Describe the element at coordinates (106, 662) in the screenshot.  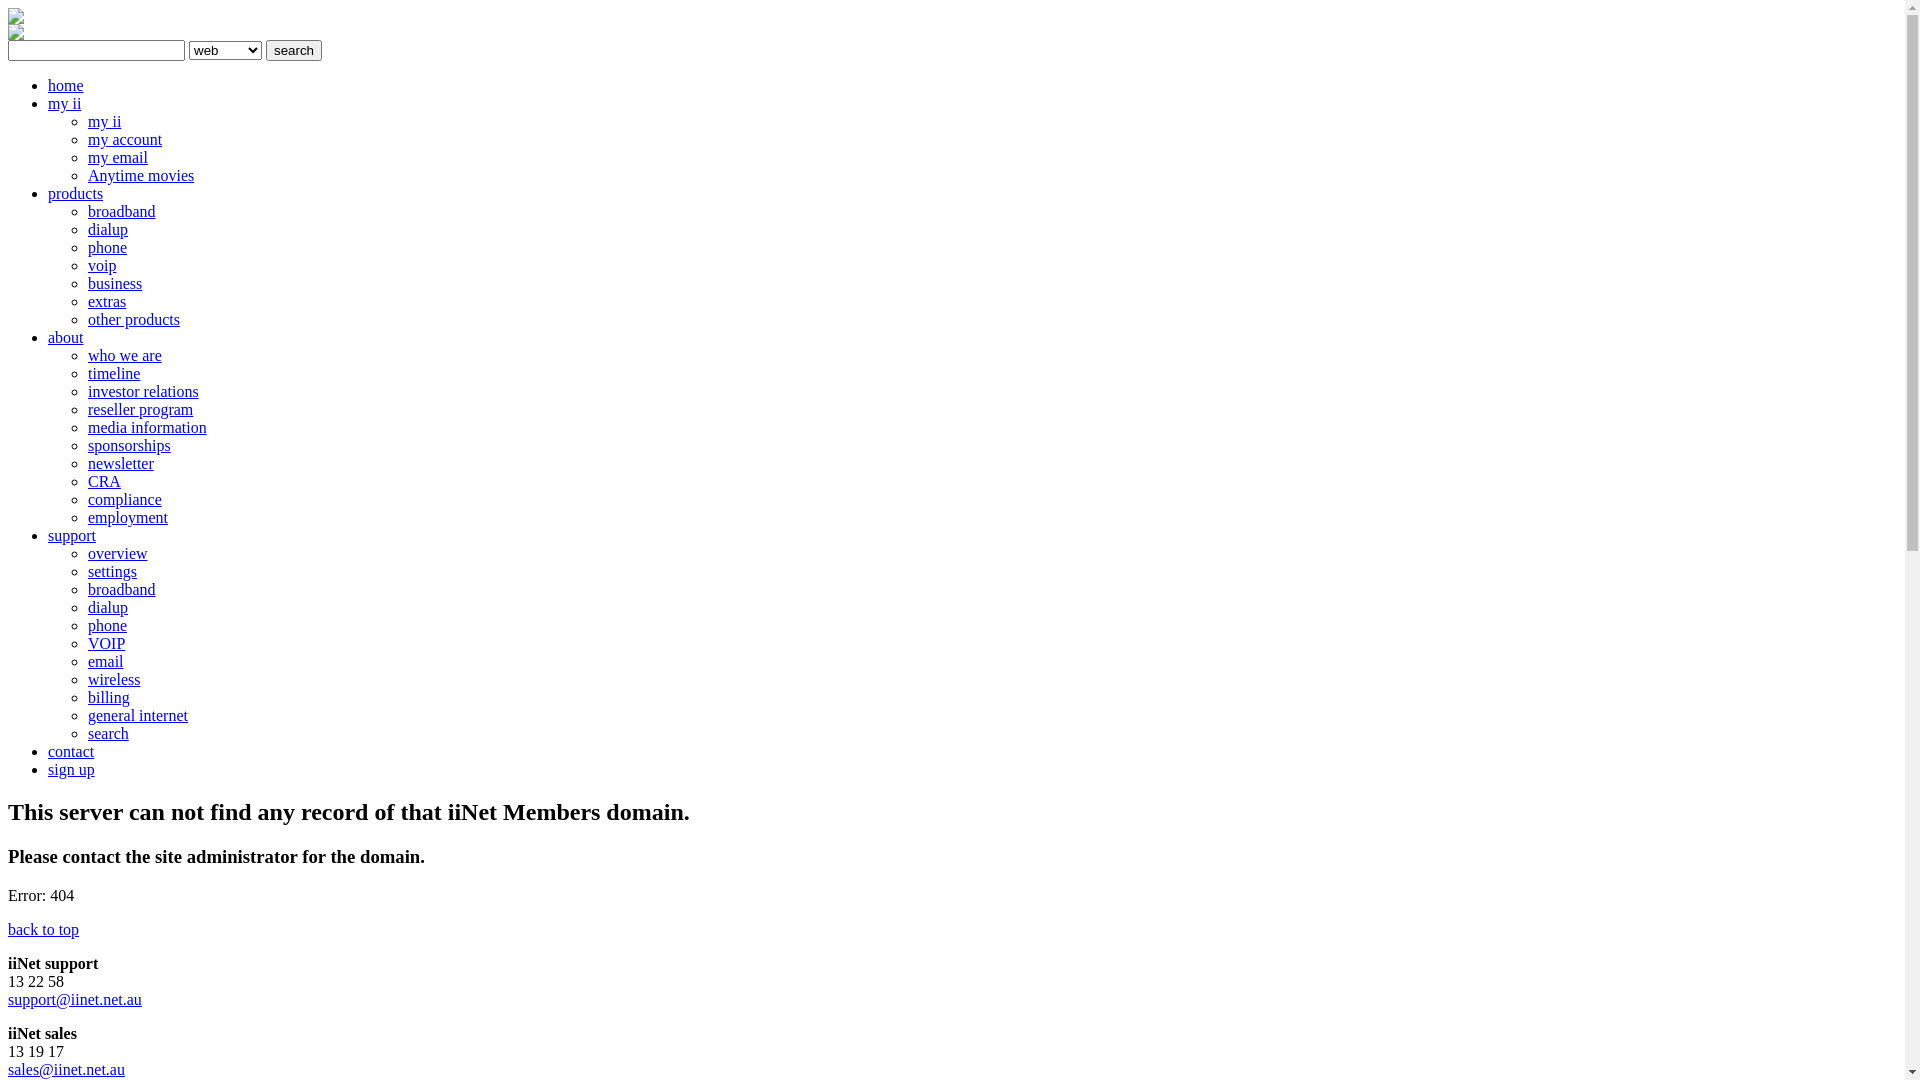
I see `email` at that location.